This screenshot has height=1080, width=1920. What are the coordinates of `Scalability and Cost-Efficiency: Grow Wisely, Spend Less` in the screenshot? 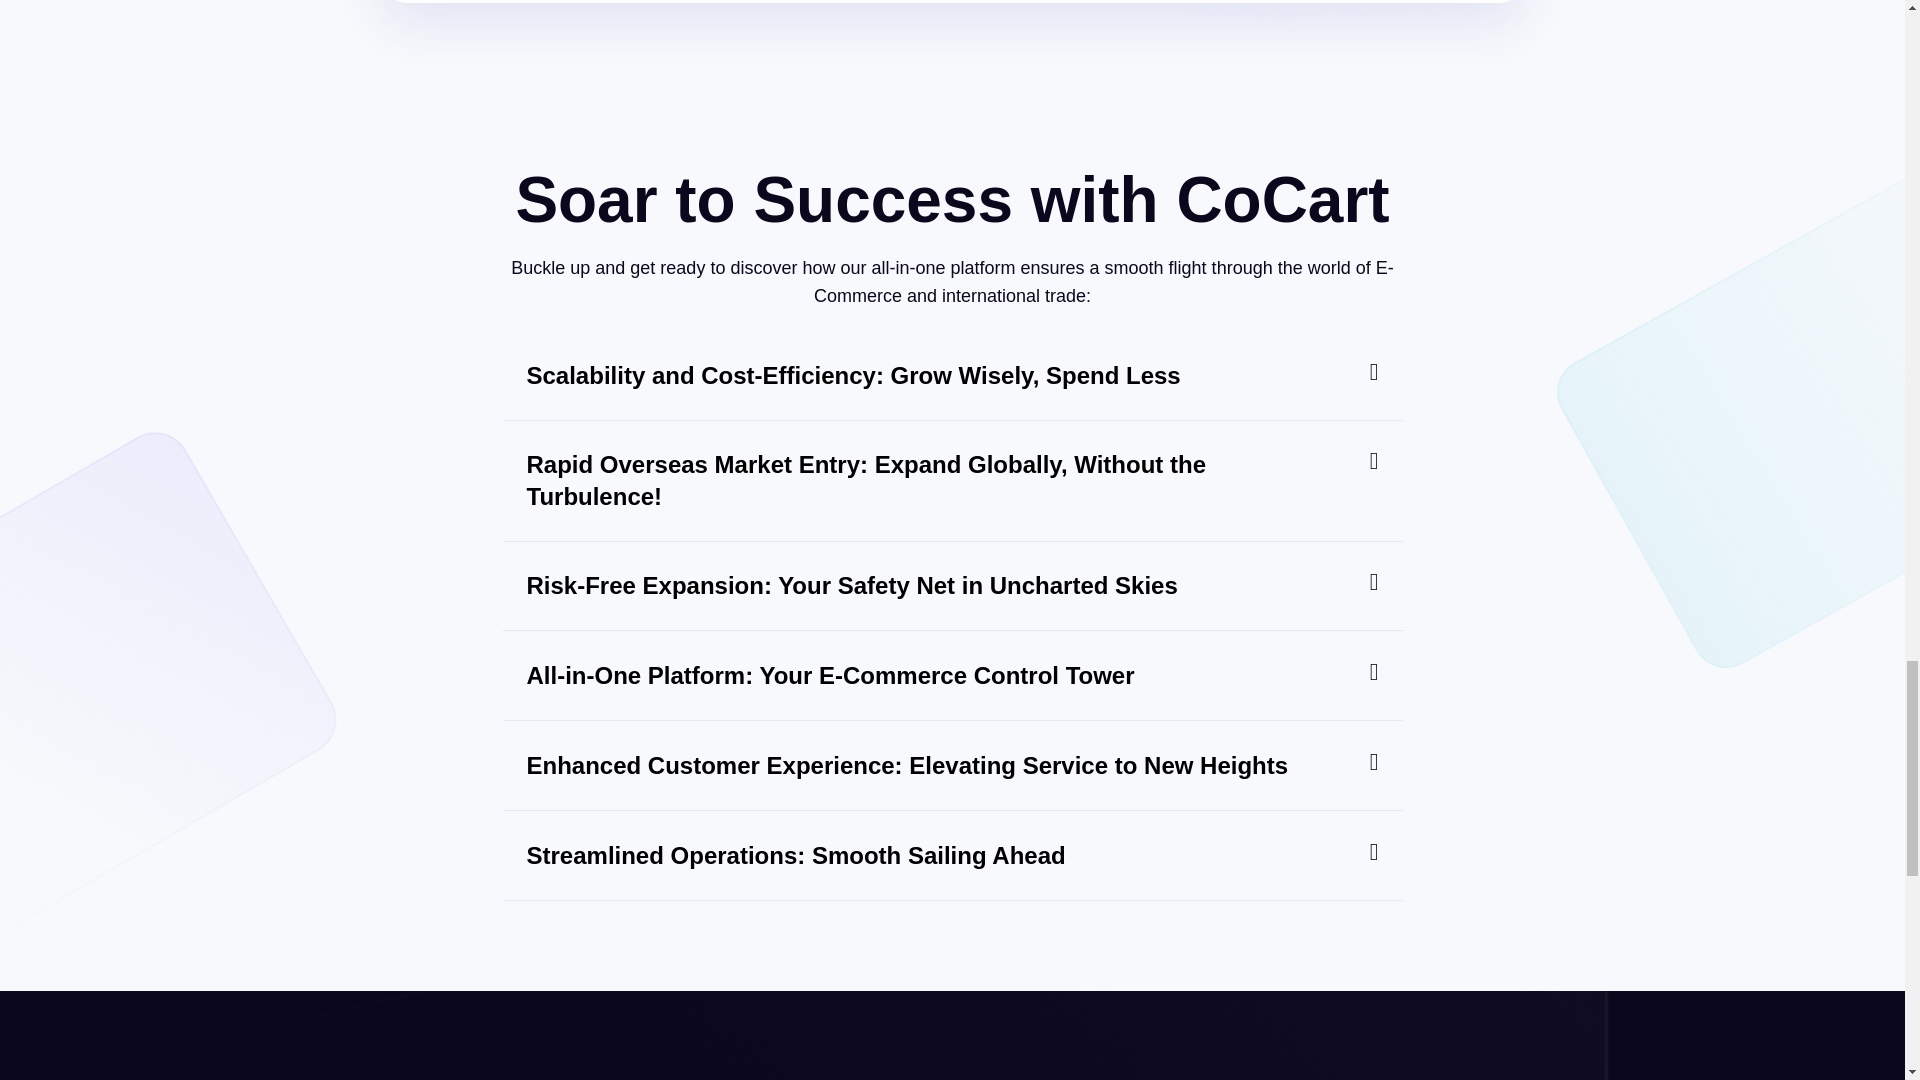 It's located at (853, 374).